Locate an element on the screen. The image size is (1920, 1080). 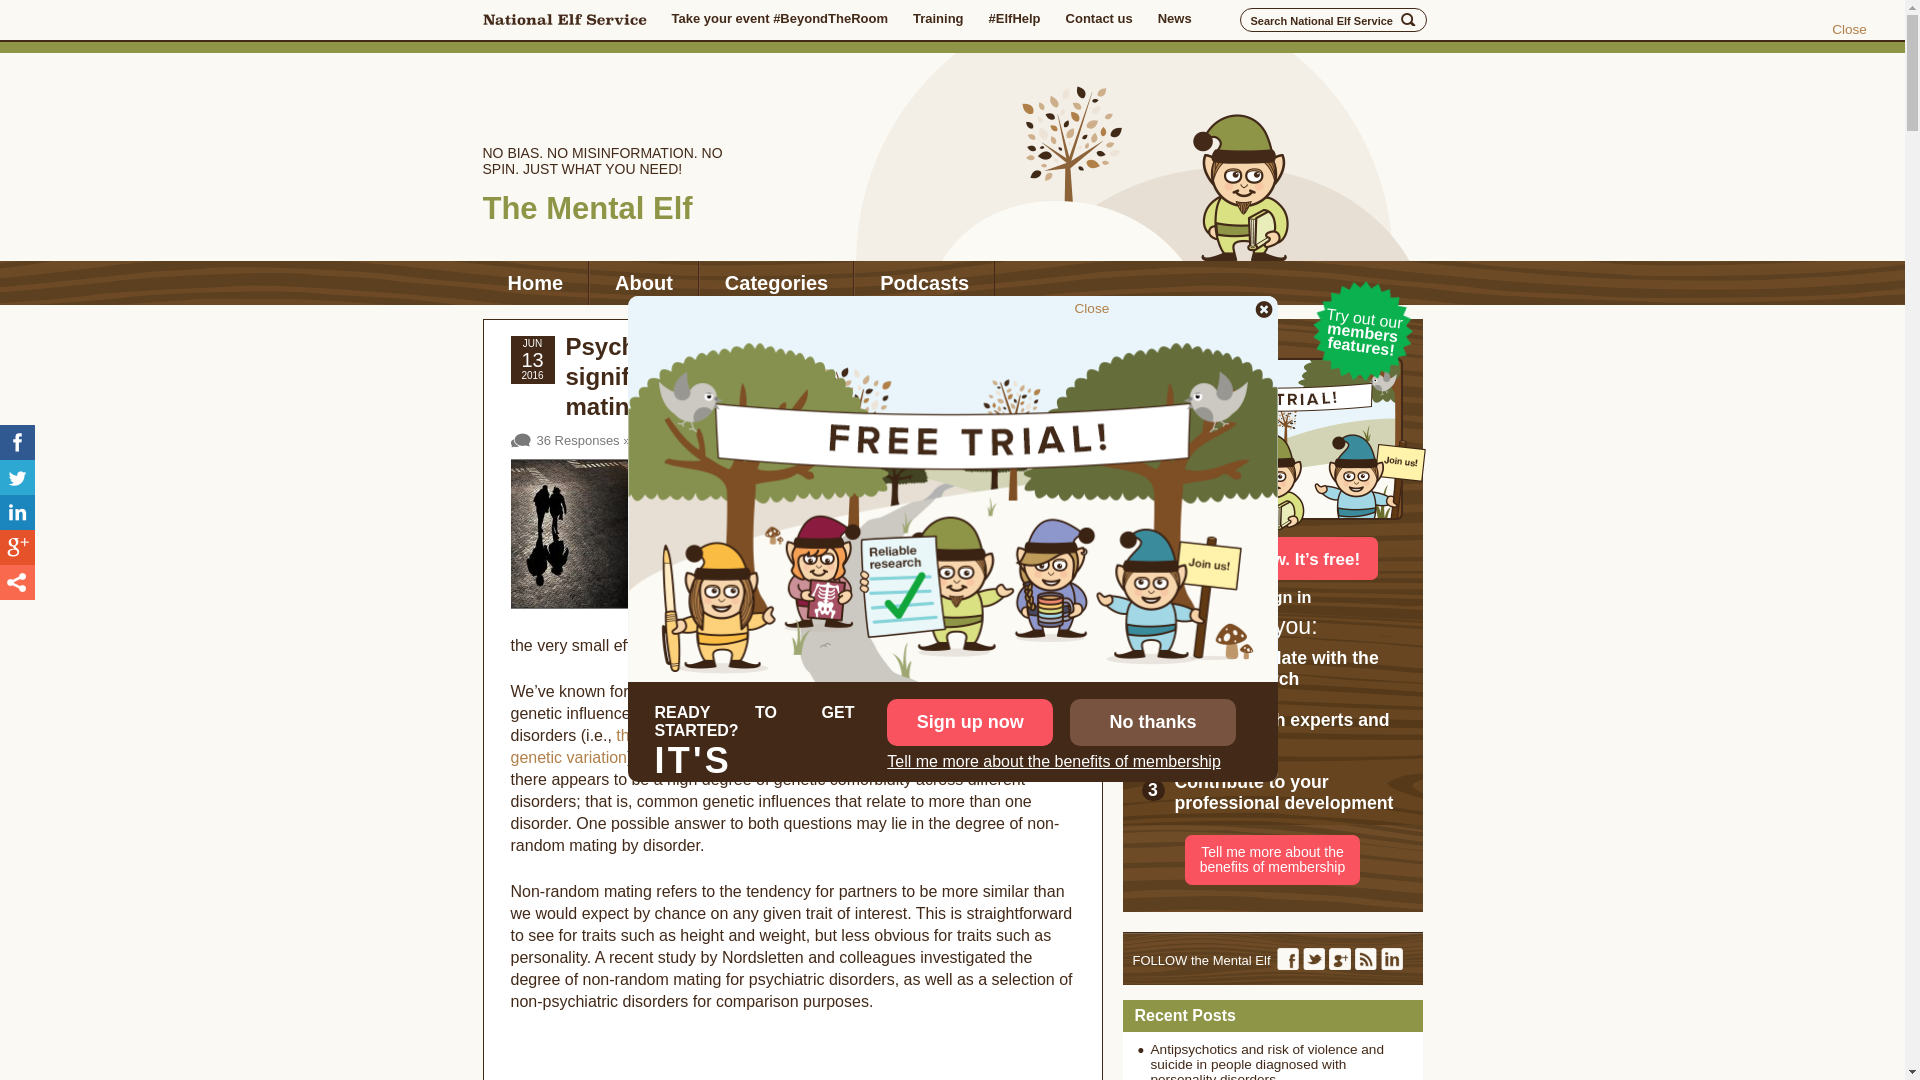
Search is located at coordinates (1408, 20).